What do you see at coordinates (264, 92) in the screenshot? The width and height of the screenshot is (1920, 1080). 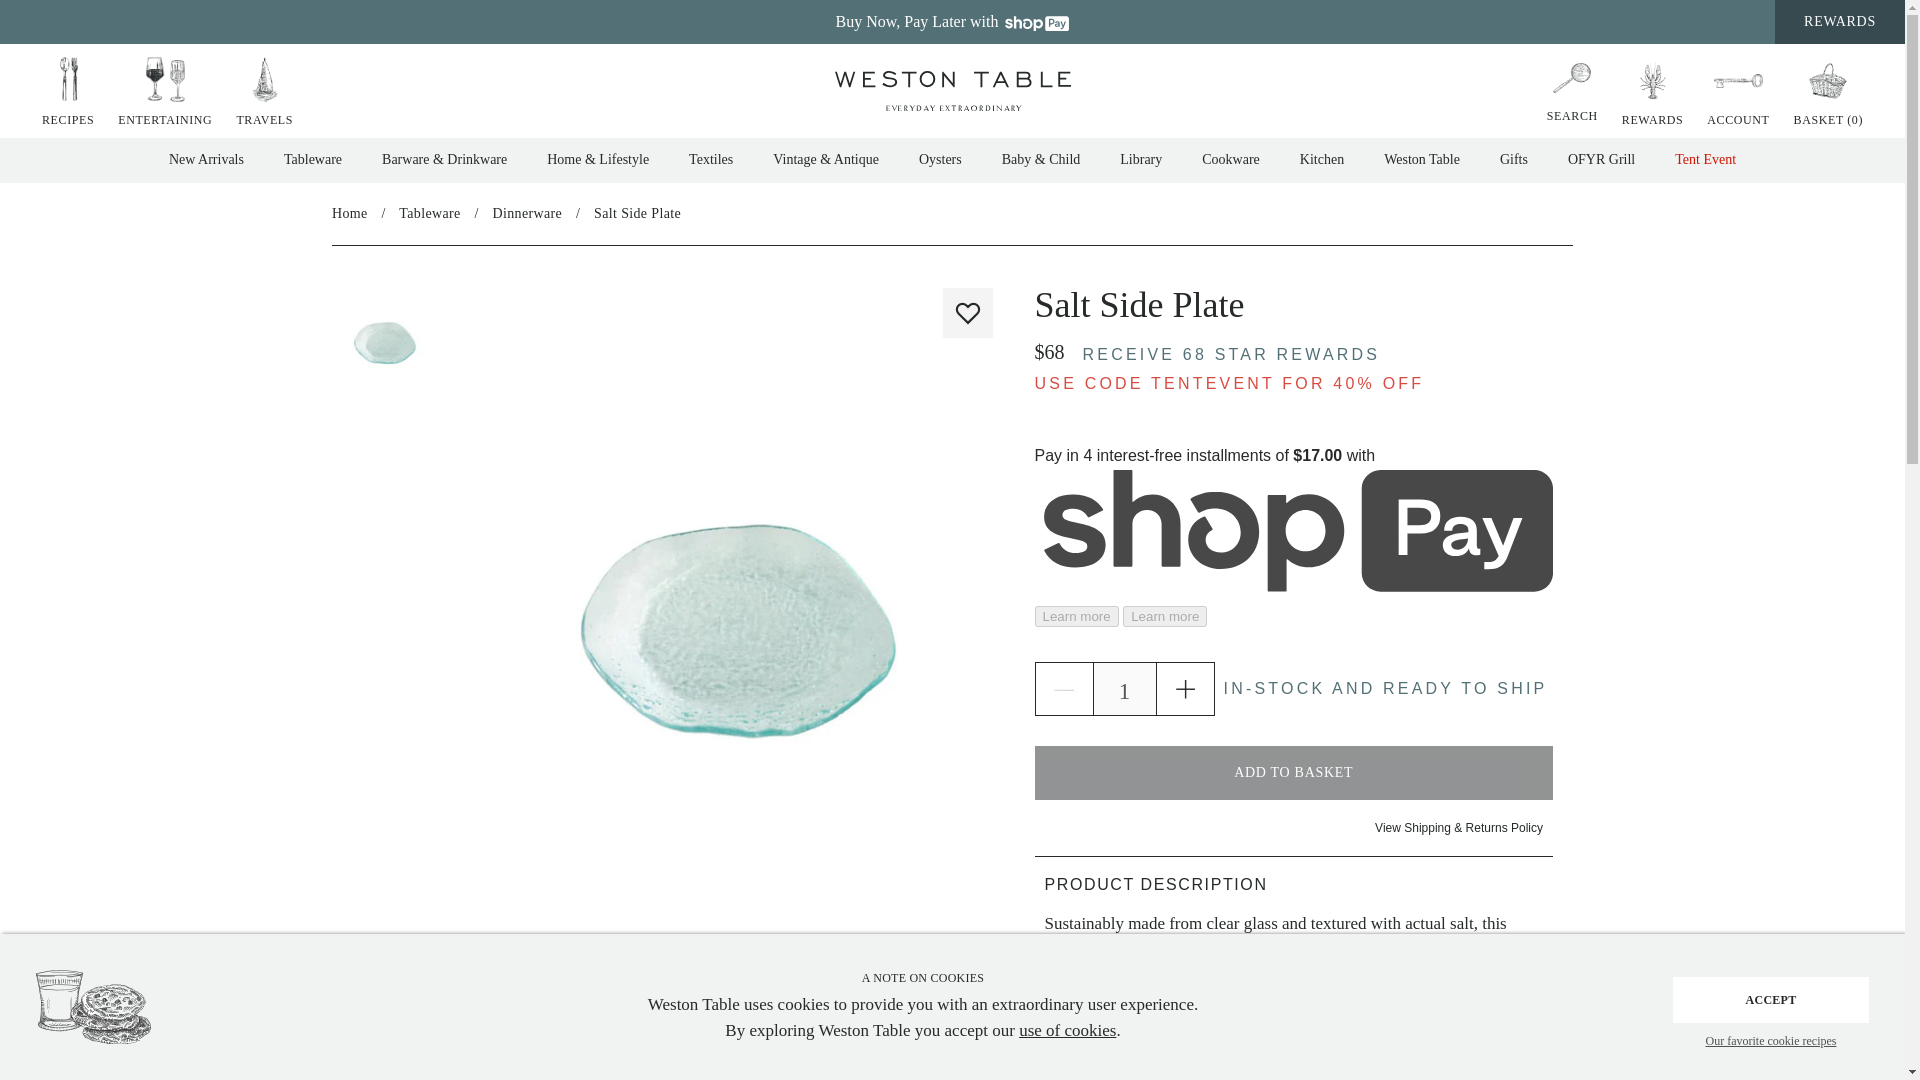 I see `TRAVELS` at bounding box center [264, 92].